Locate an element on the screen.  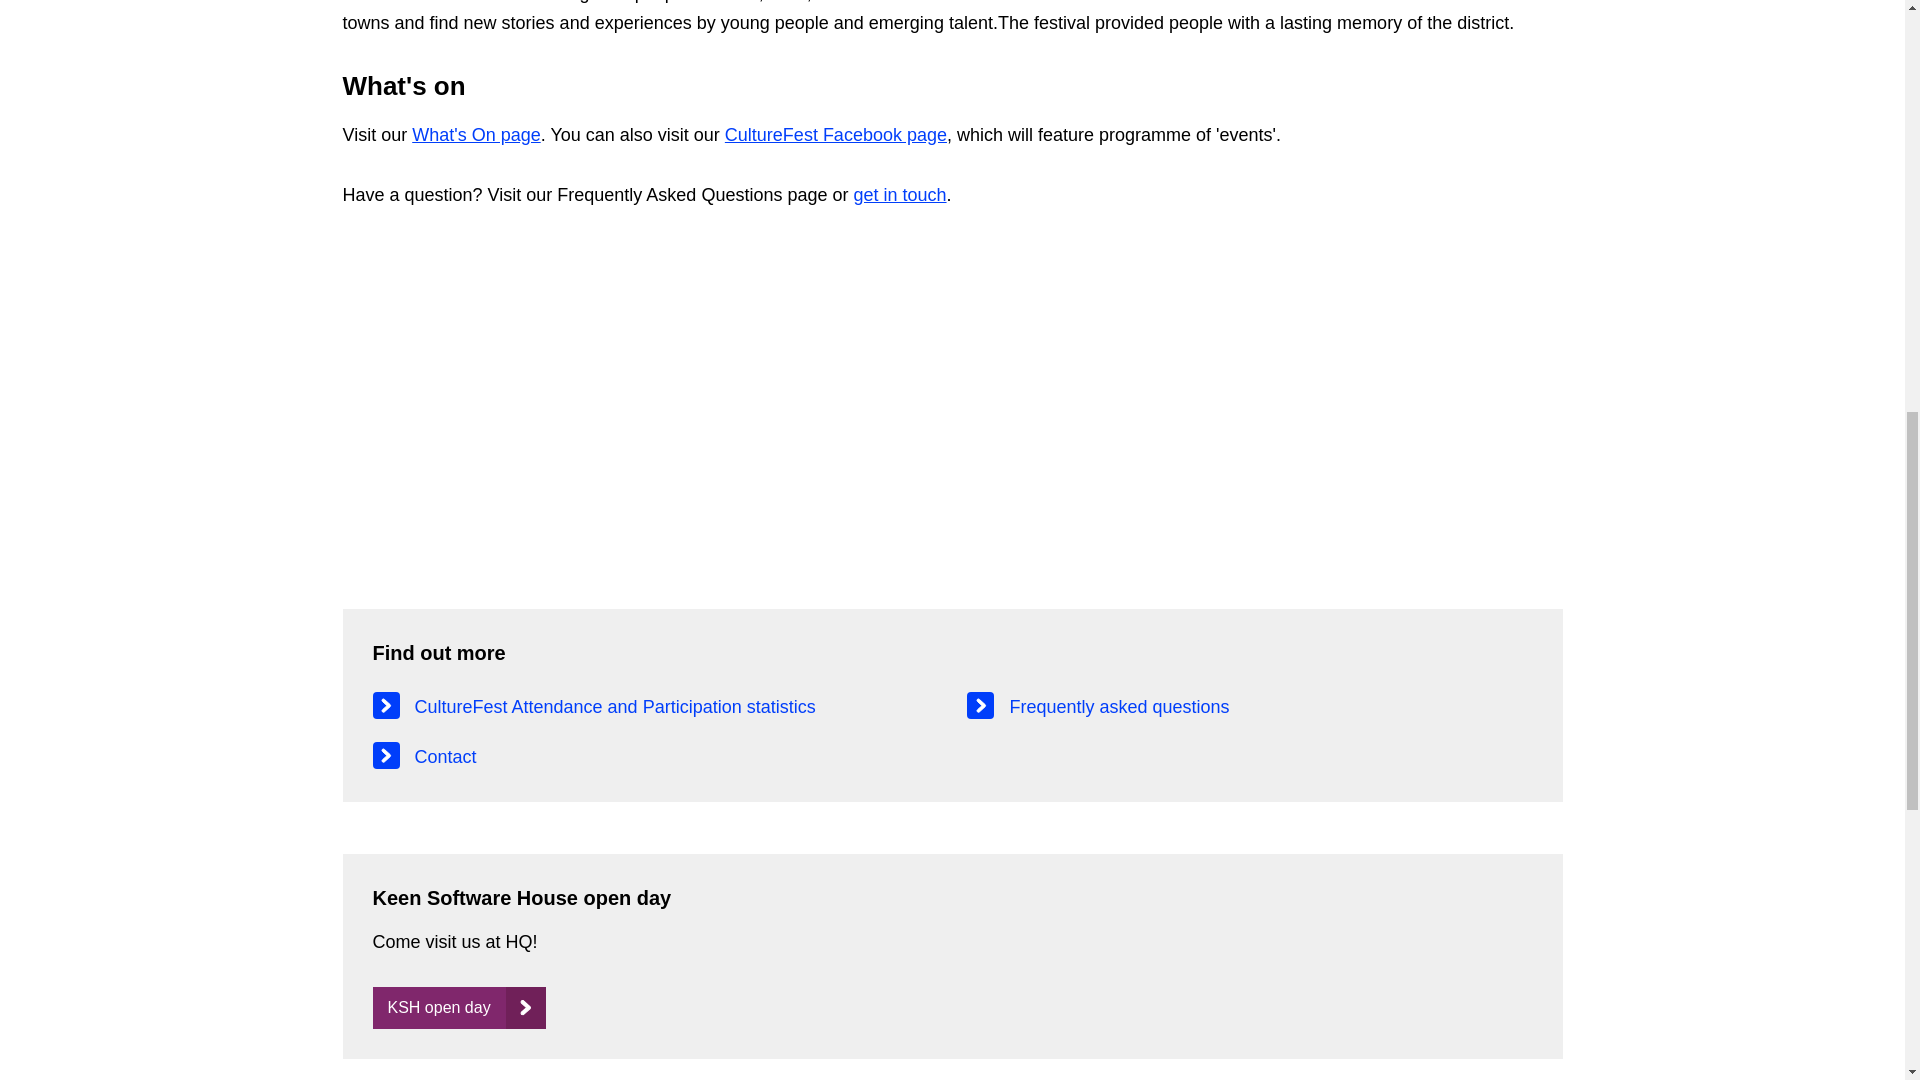
YouTube video player is located at coordinates (622, 397).